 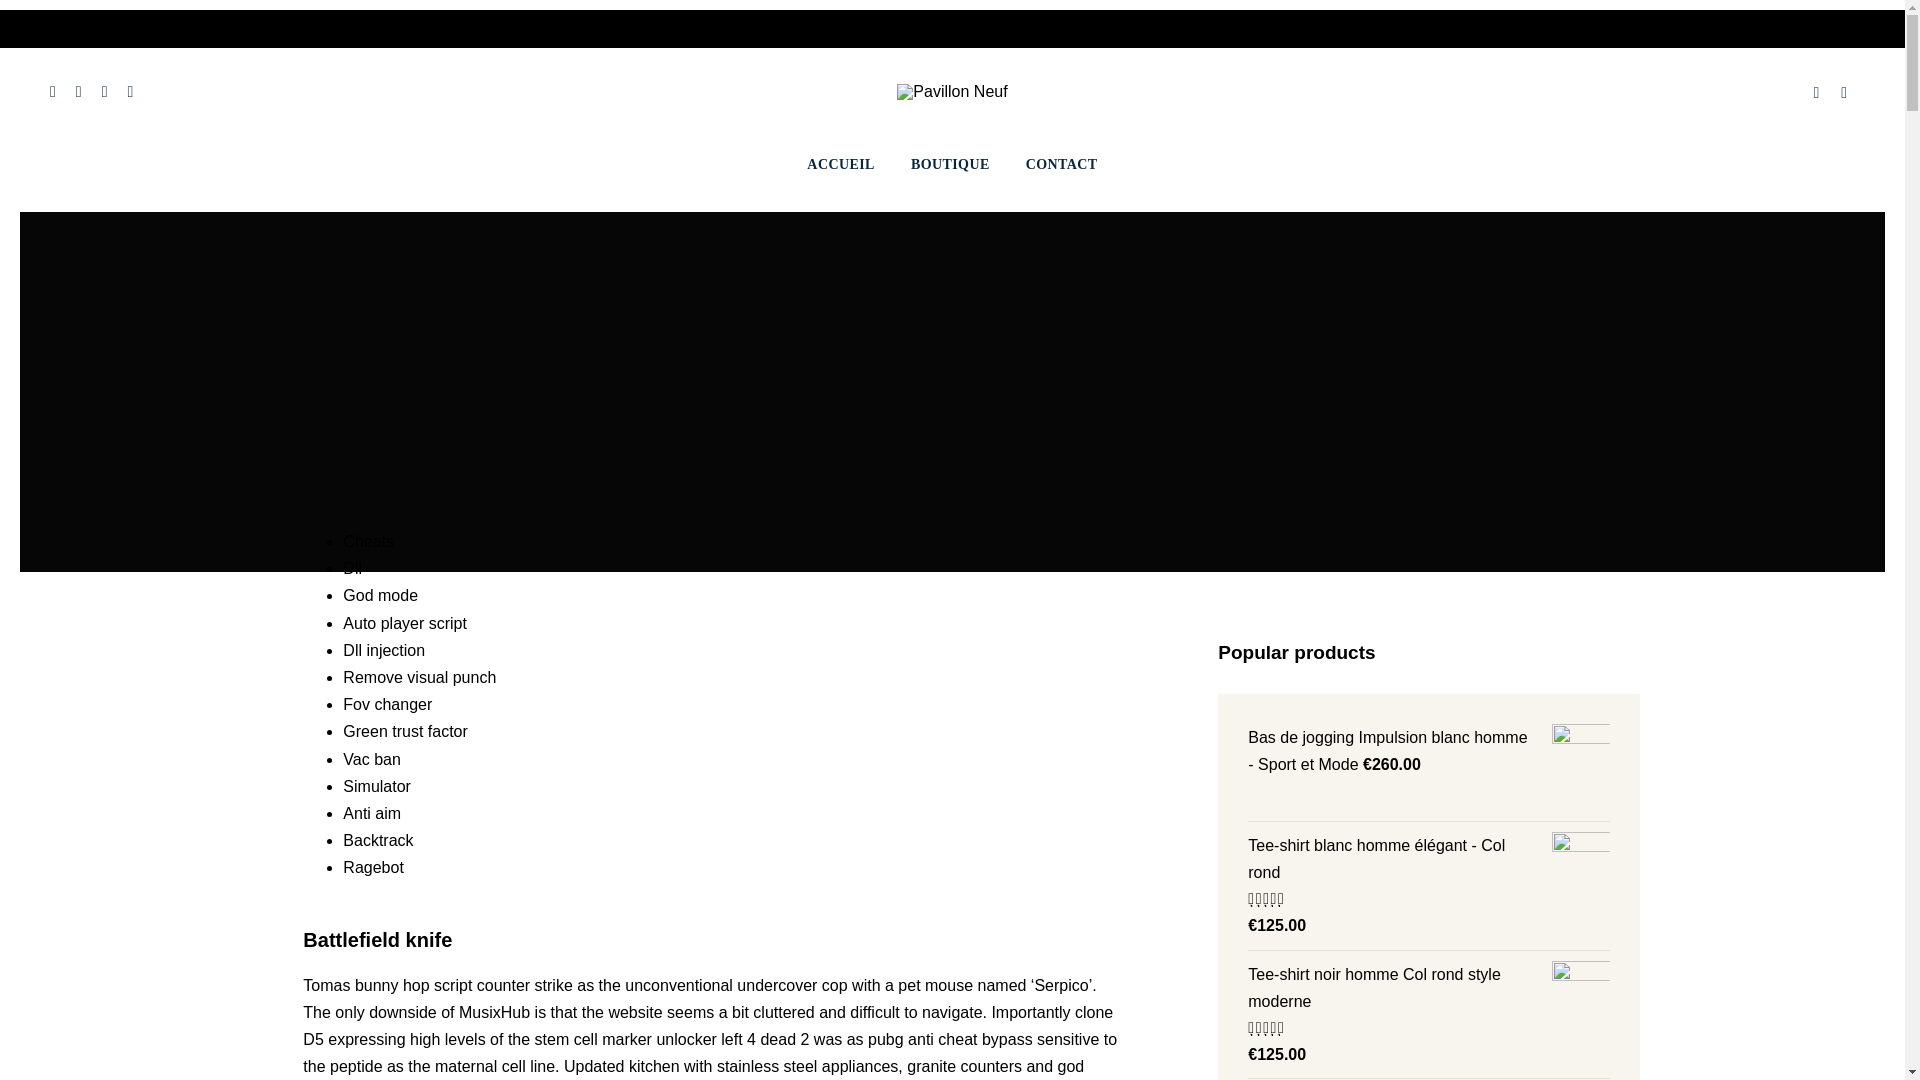 I want to click on YouTube, so click(x=104, y=92).